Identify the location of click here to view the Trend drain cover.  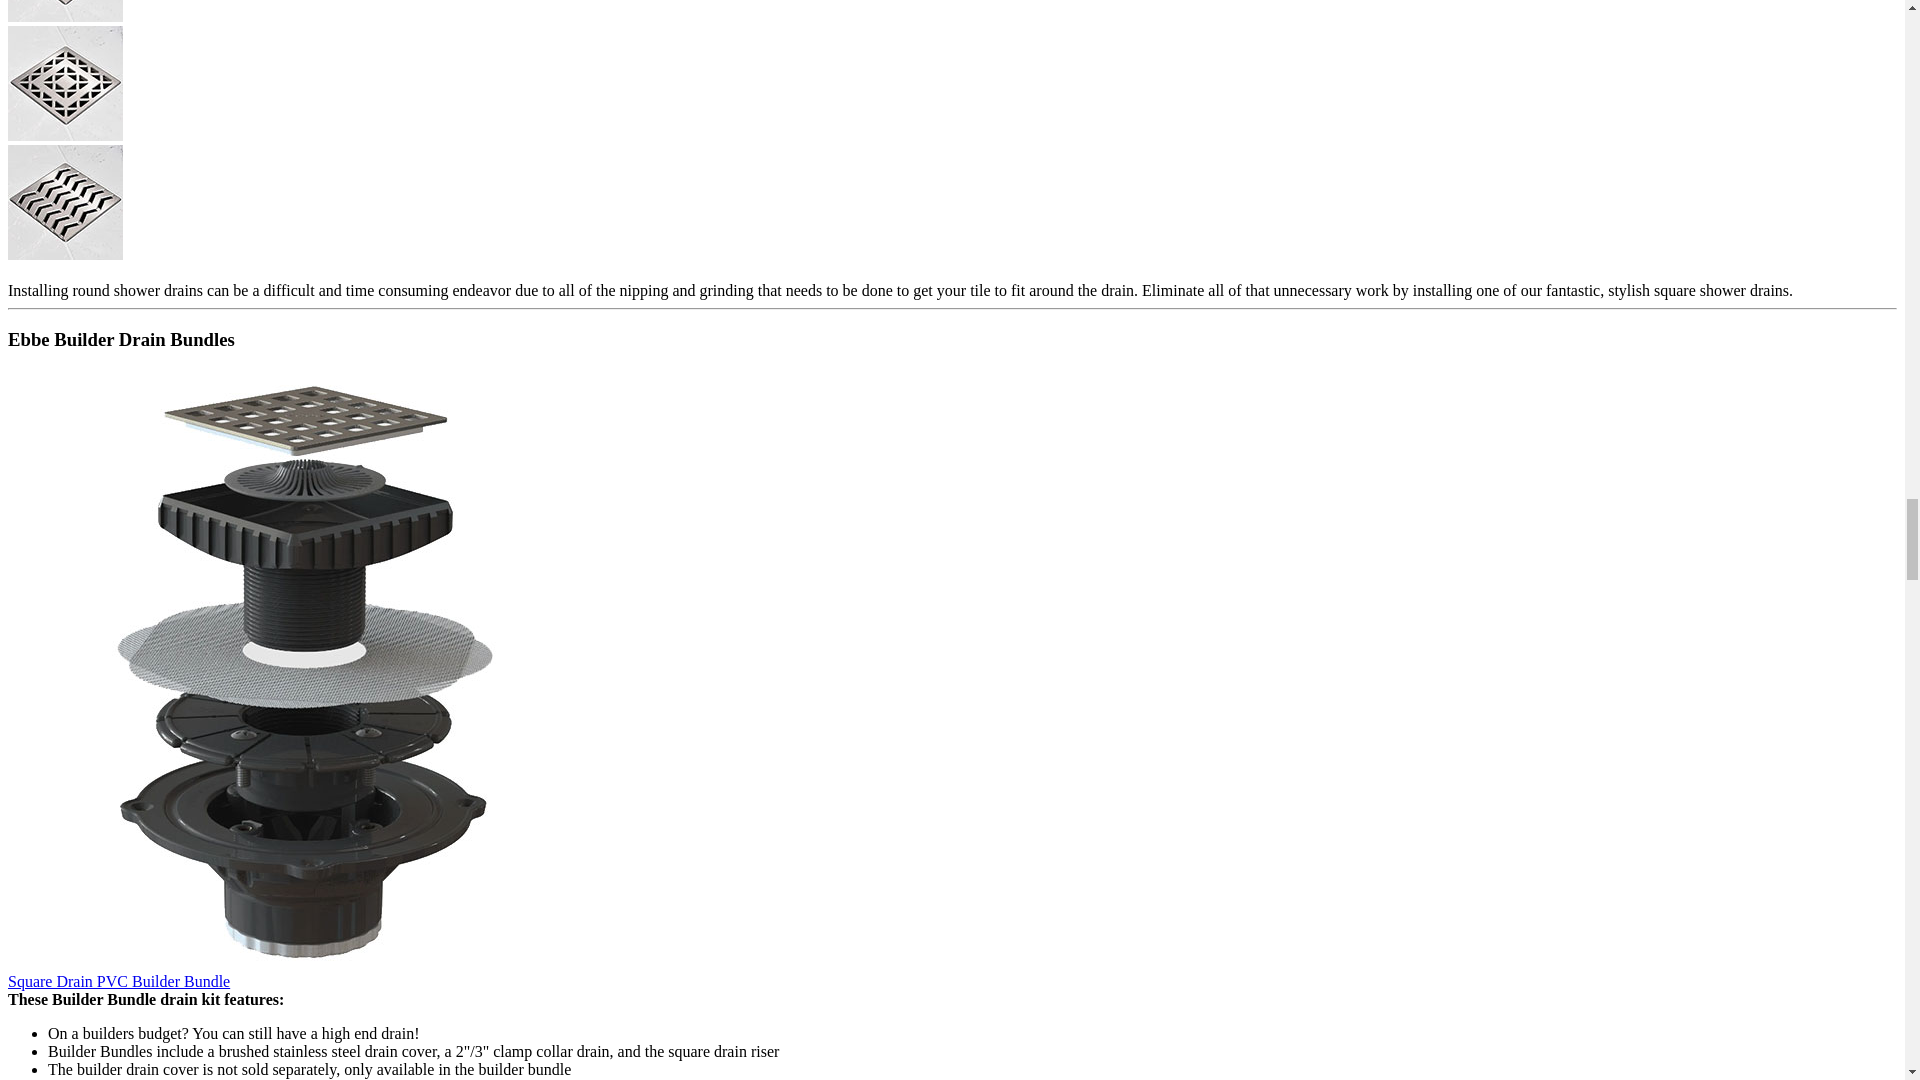
(64, 254).